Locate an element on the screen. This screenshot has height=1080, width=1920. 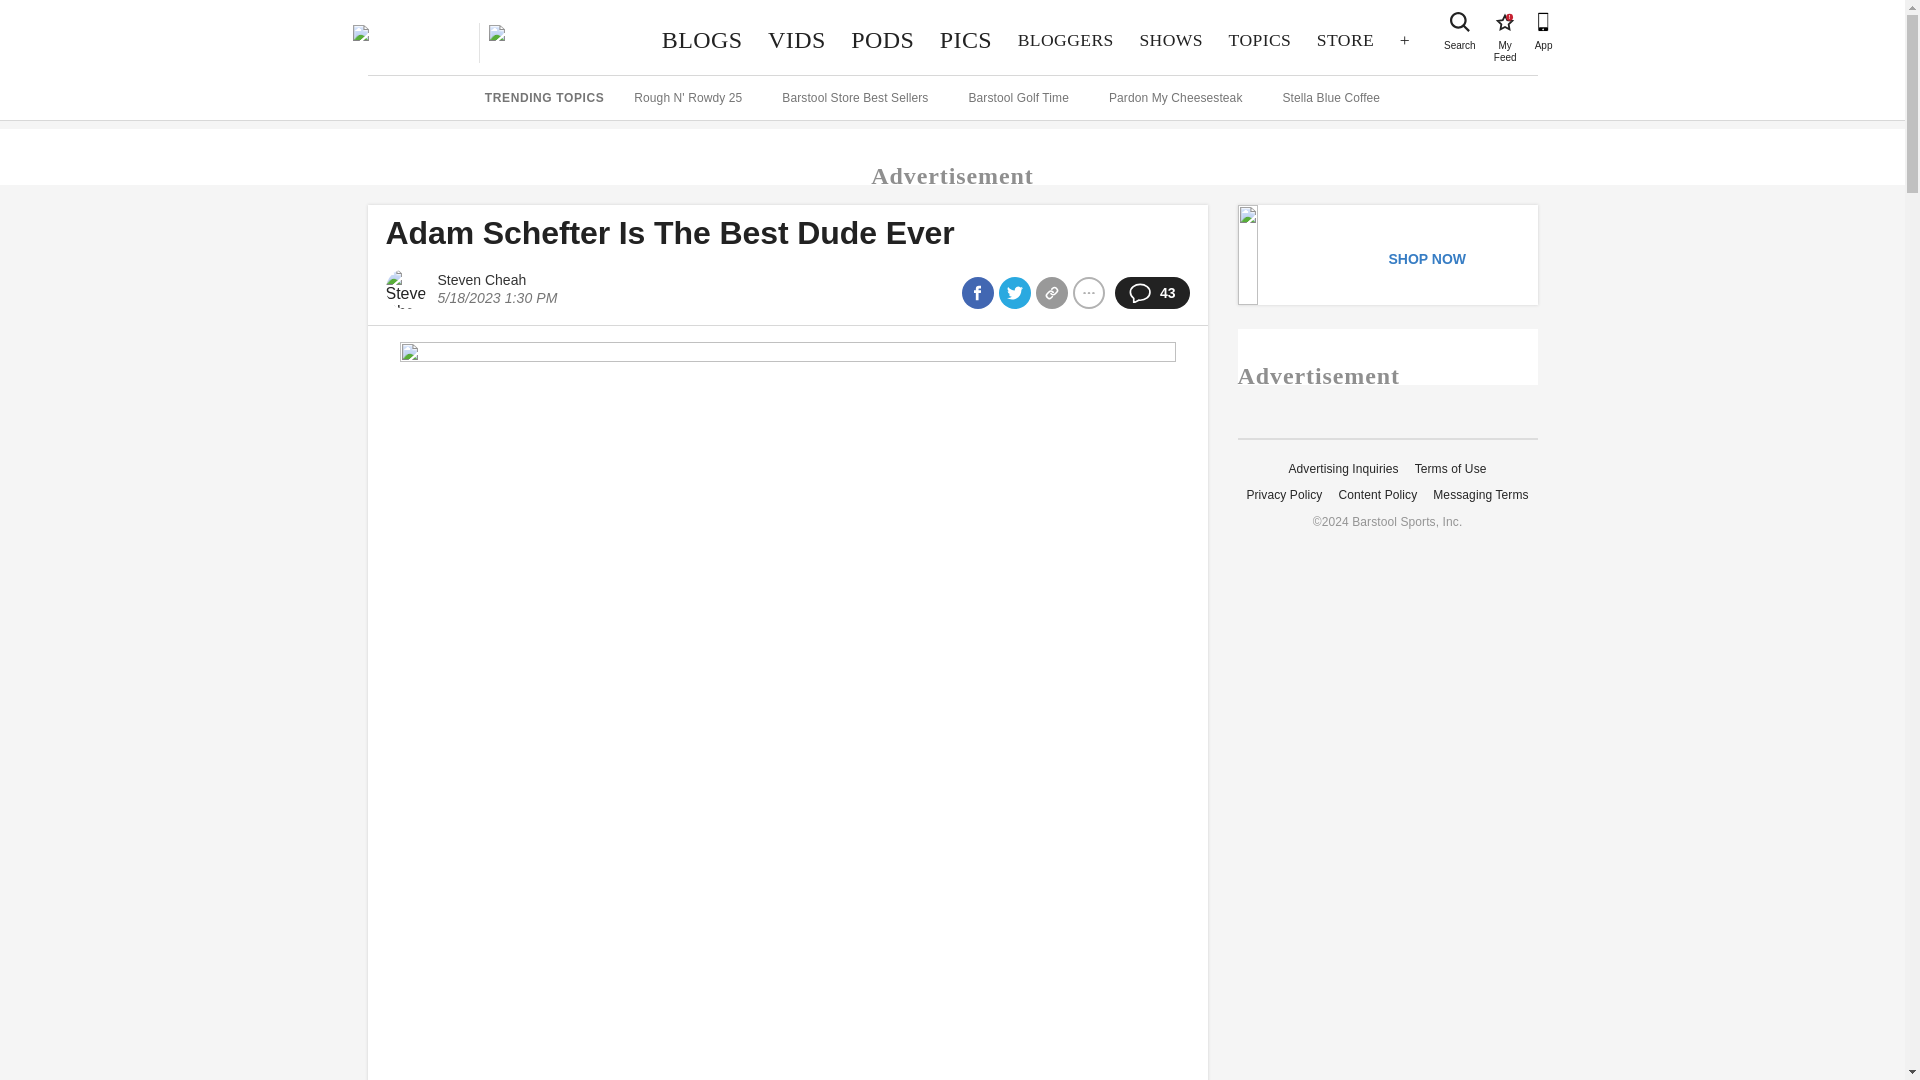
TOPICS is located at coordinates (1344, 40).